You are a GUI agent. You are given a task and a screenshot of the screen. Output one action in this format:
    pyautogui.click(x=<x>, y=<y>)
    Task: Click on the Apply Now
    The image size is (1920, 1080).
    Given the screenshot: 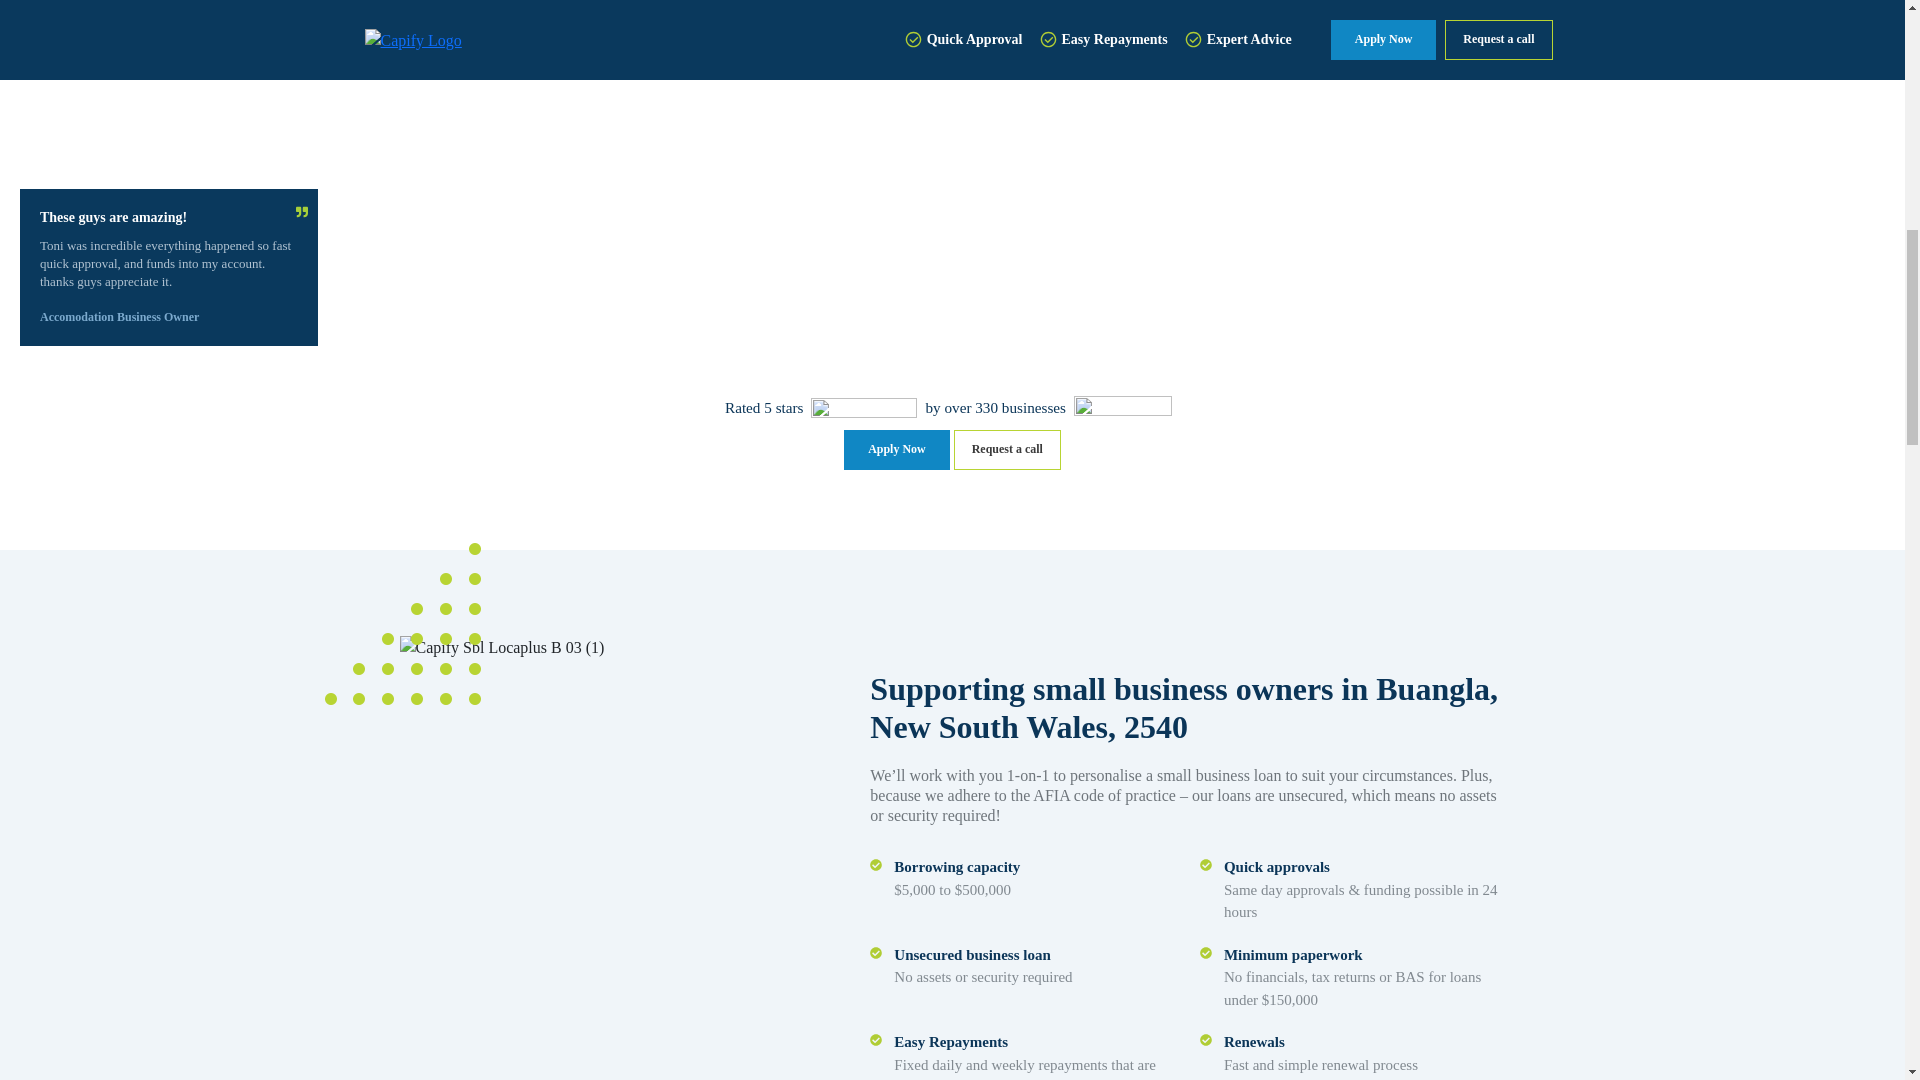 What is the action you would take?
    pyautogui.click(x=897, y=449)
    